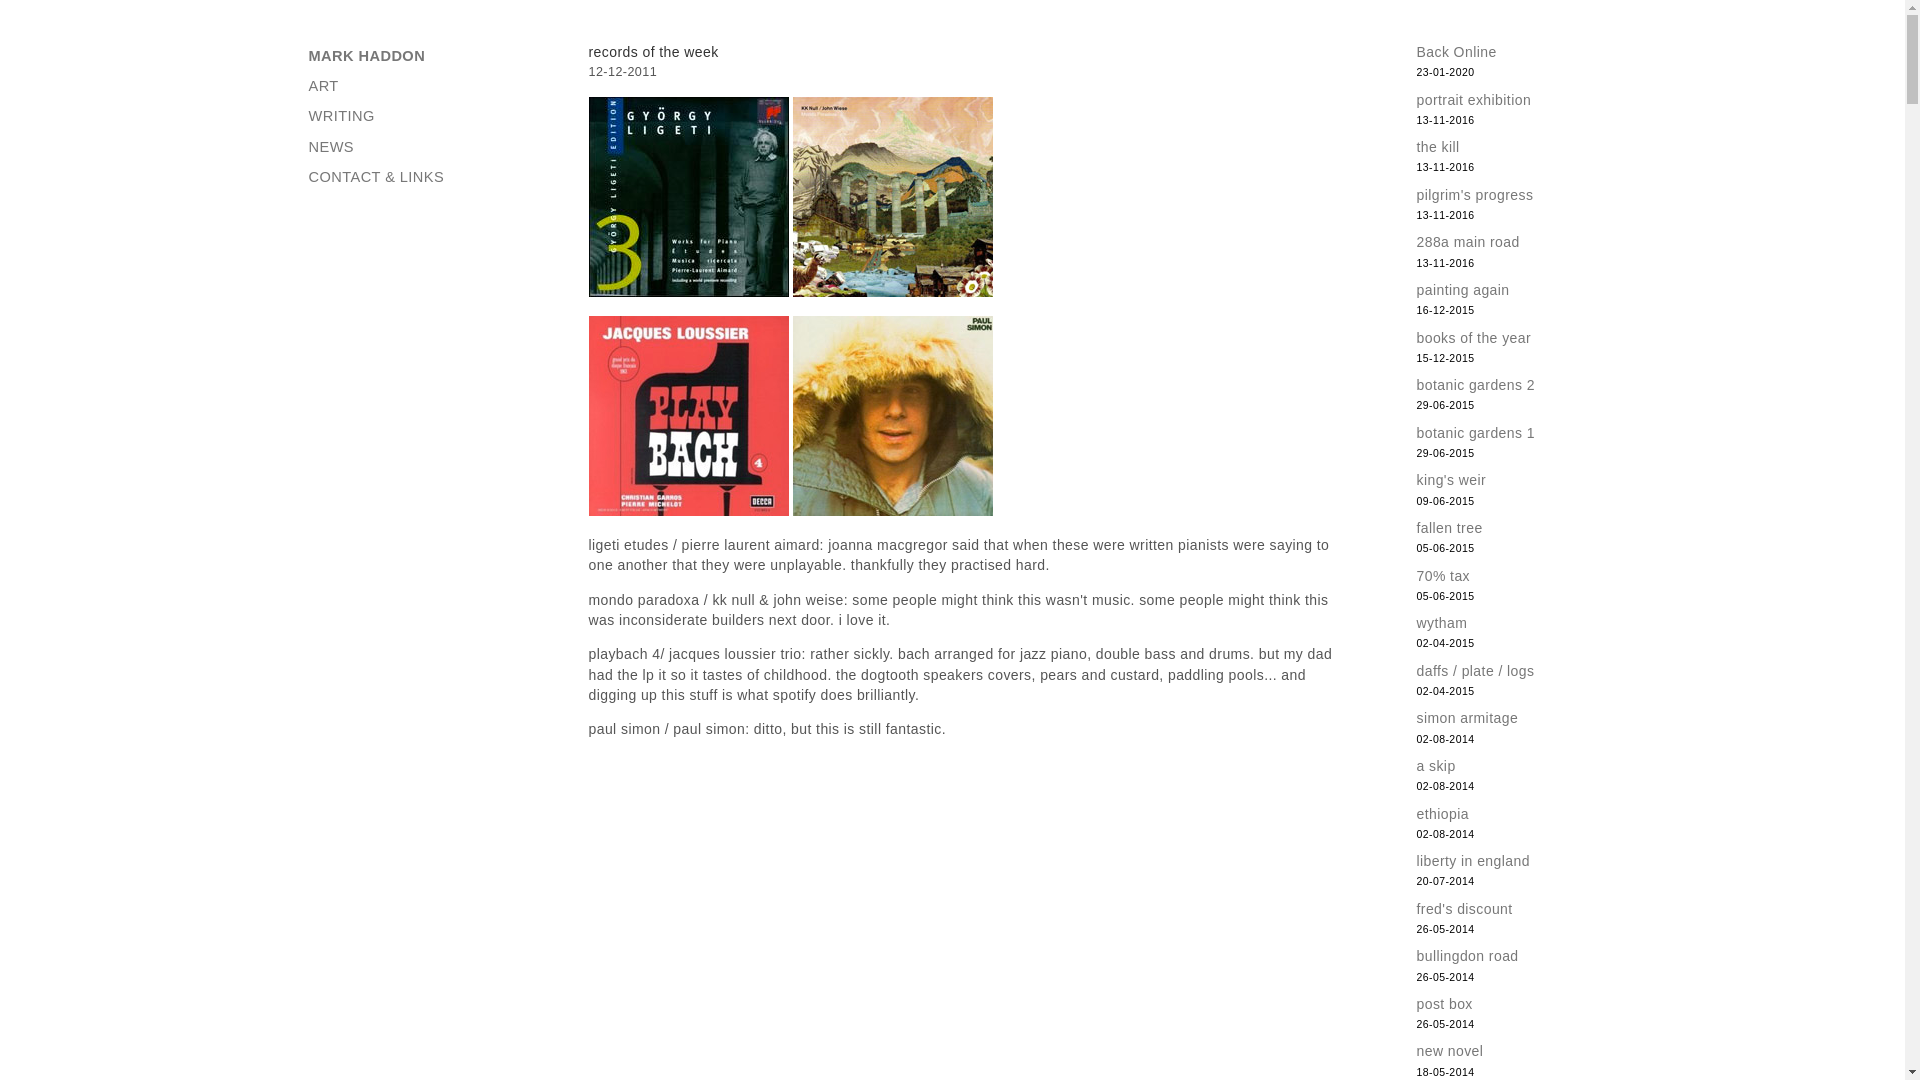 The height and width of the screenshot is (1080, 1920). What do you see at coordinates (1474, 194) in the screenshot?
I see `pilgrim's progress` at bounding box center [1474, 194].